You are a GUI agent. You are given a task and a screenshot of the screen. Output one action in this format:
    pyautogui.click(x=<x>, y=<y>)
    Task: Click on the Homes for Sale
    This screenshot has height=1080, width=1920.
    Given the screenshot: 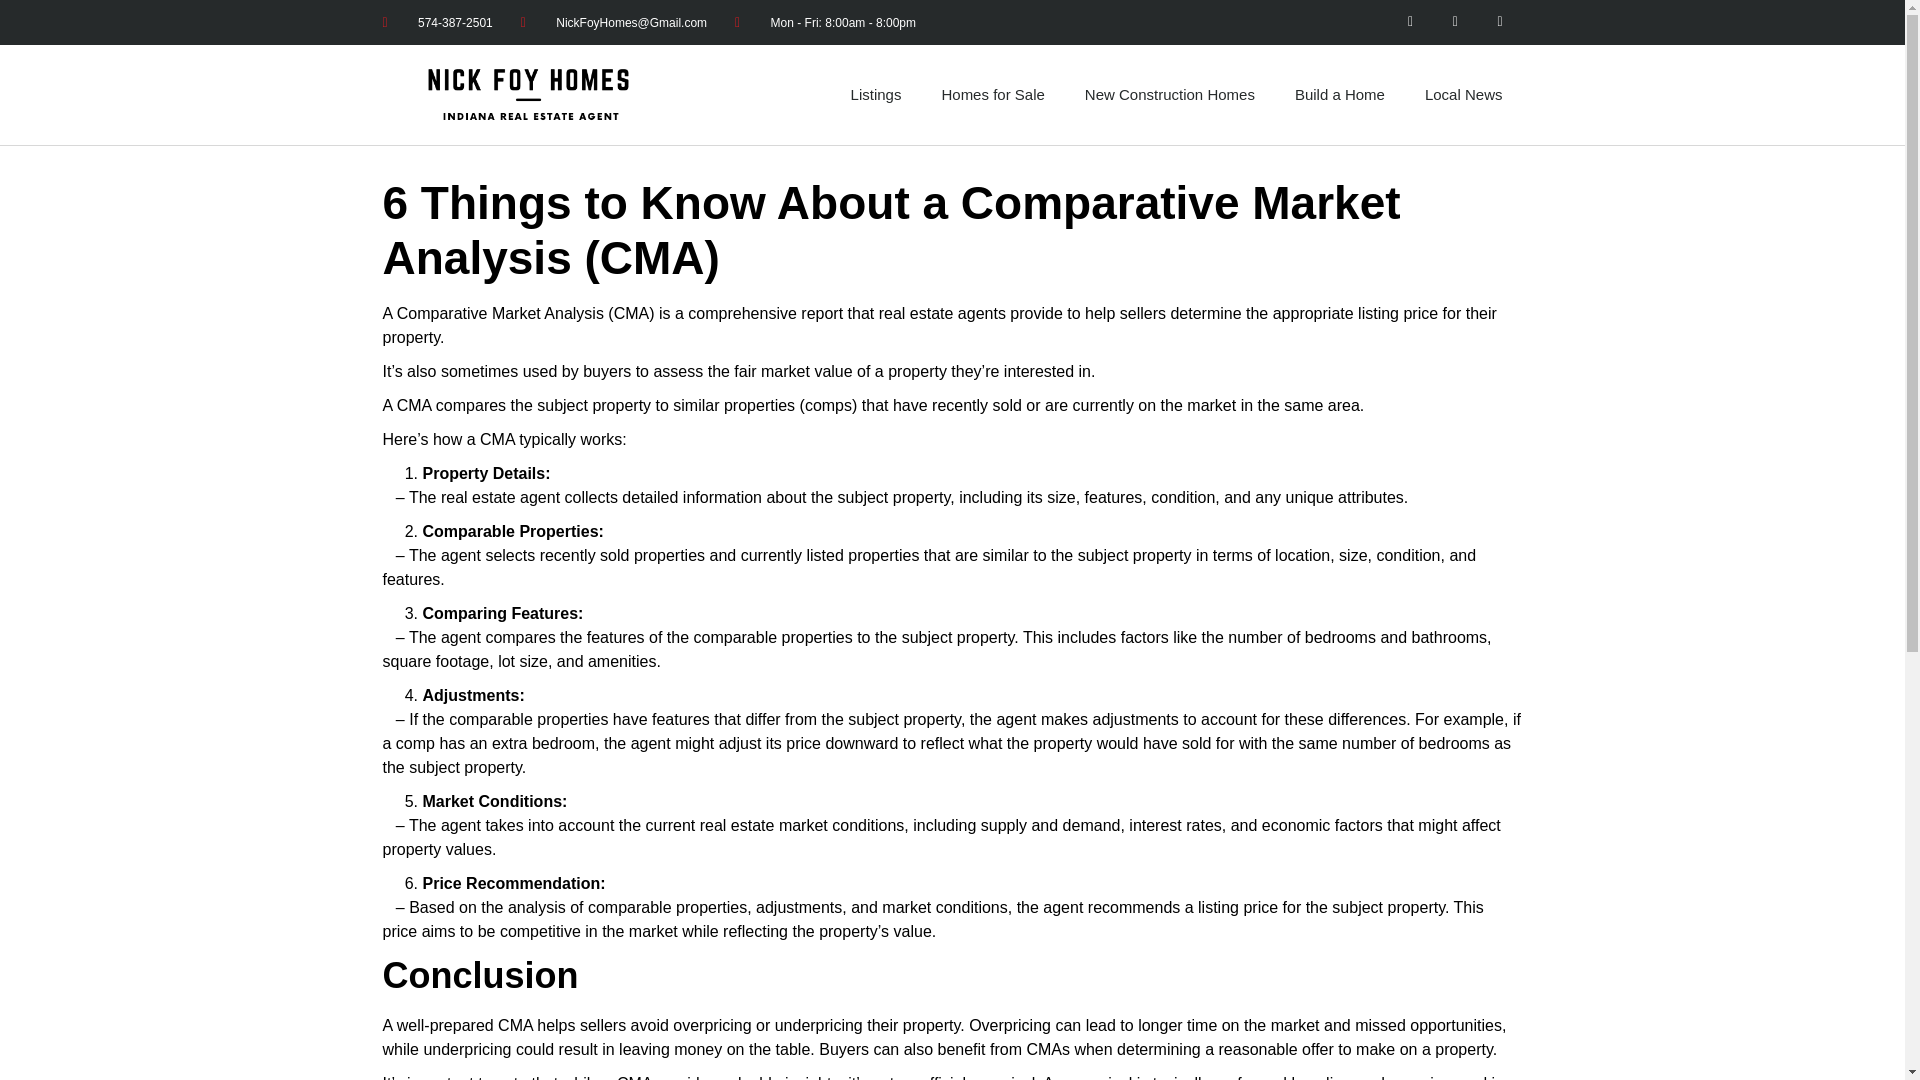 What is the action you would take?
    pyautogui.click(x=992, y=94)
    